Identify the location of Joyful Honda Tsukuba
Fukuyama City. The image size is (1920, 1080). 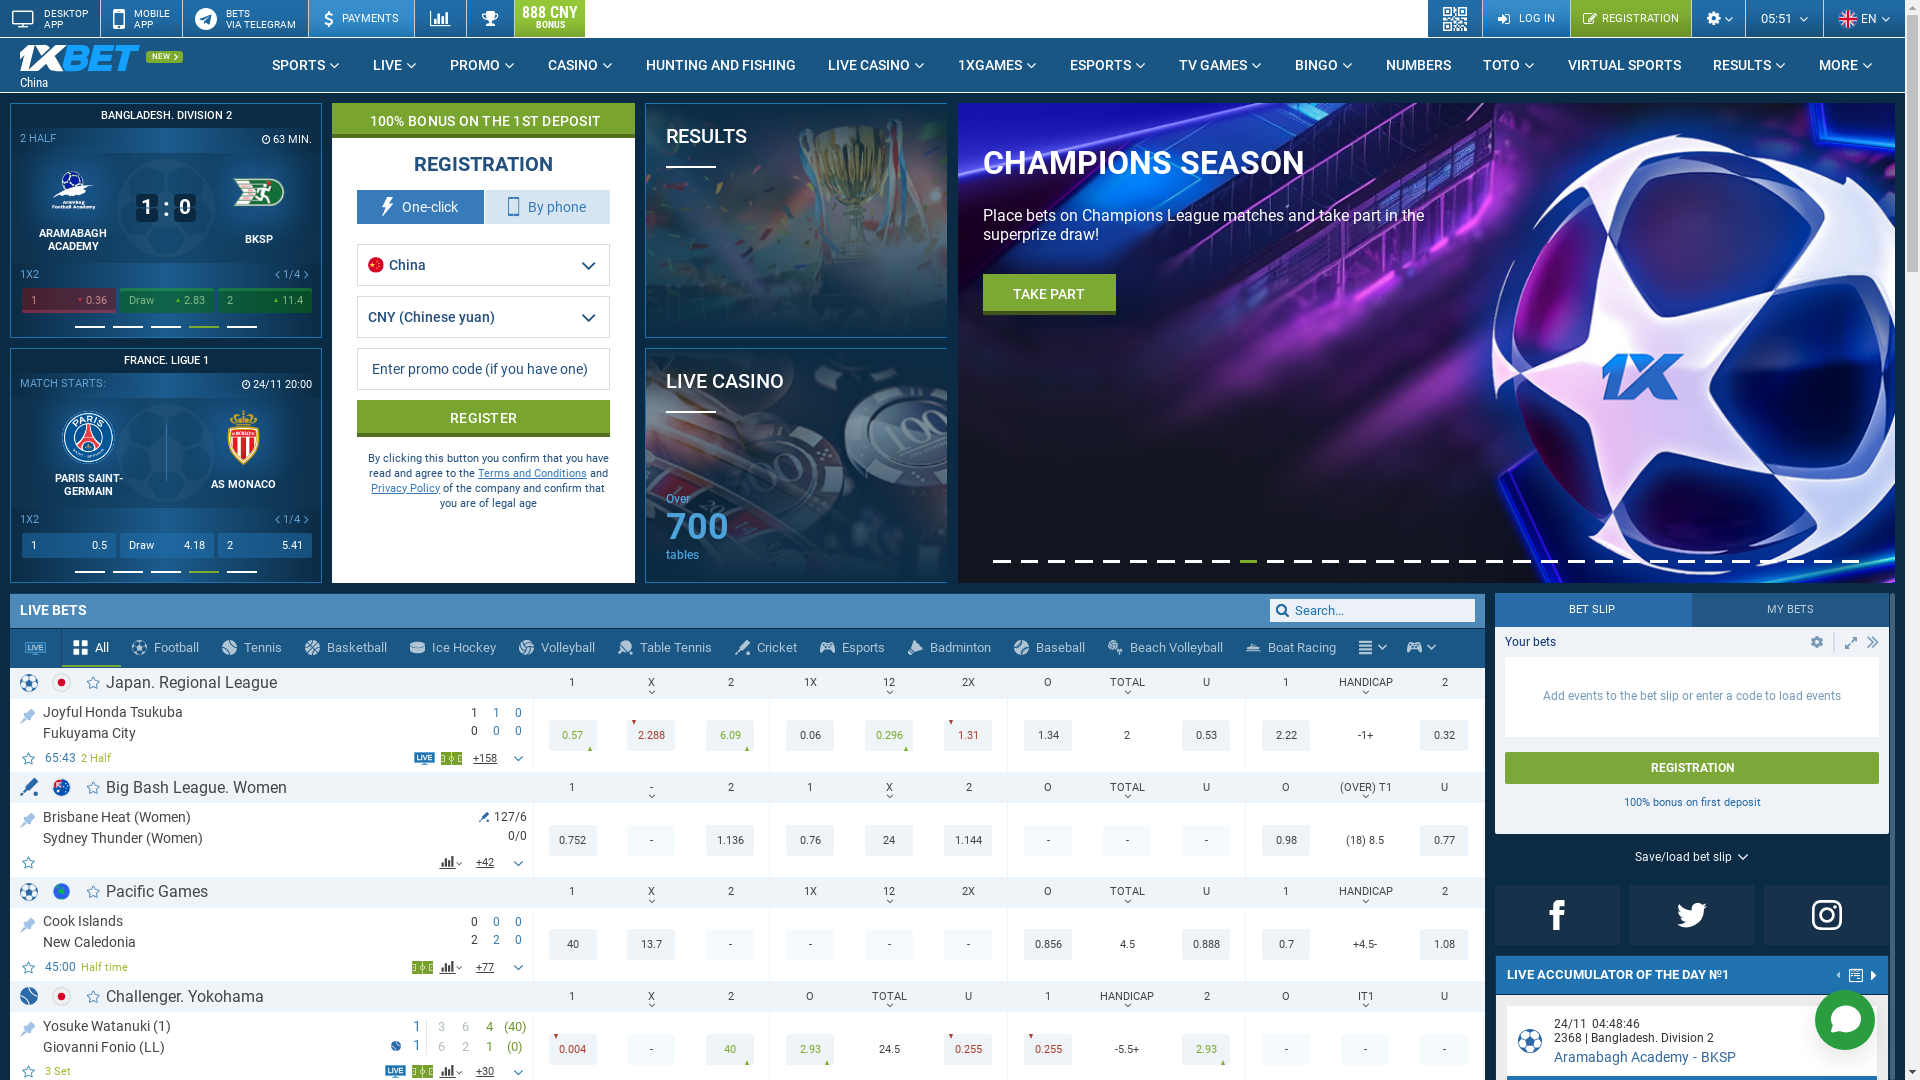
(247, 722).